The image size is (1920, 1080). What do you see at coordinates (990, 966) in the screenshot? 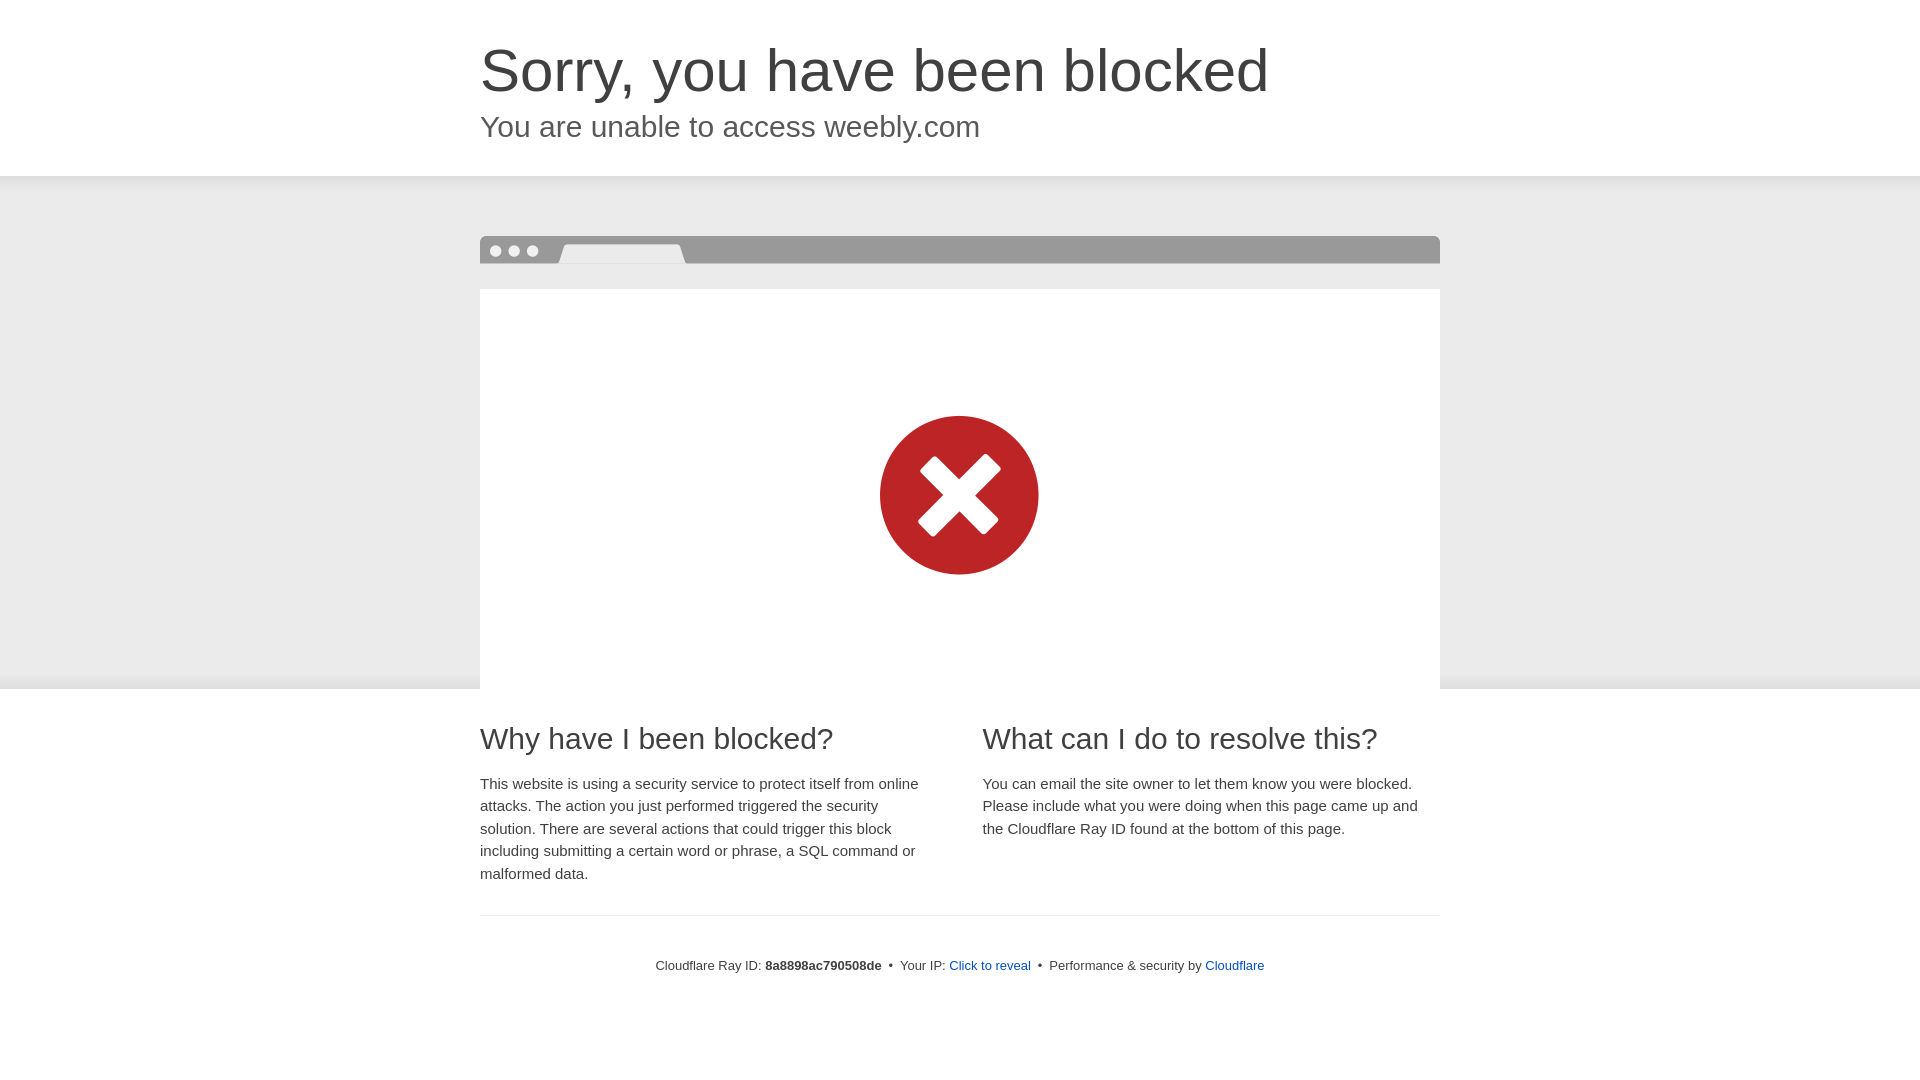
I see `Click to reveal` at bounding box center [990, 966].